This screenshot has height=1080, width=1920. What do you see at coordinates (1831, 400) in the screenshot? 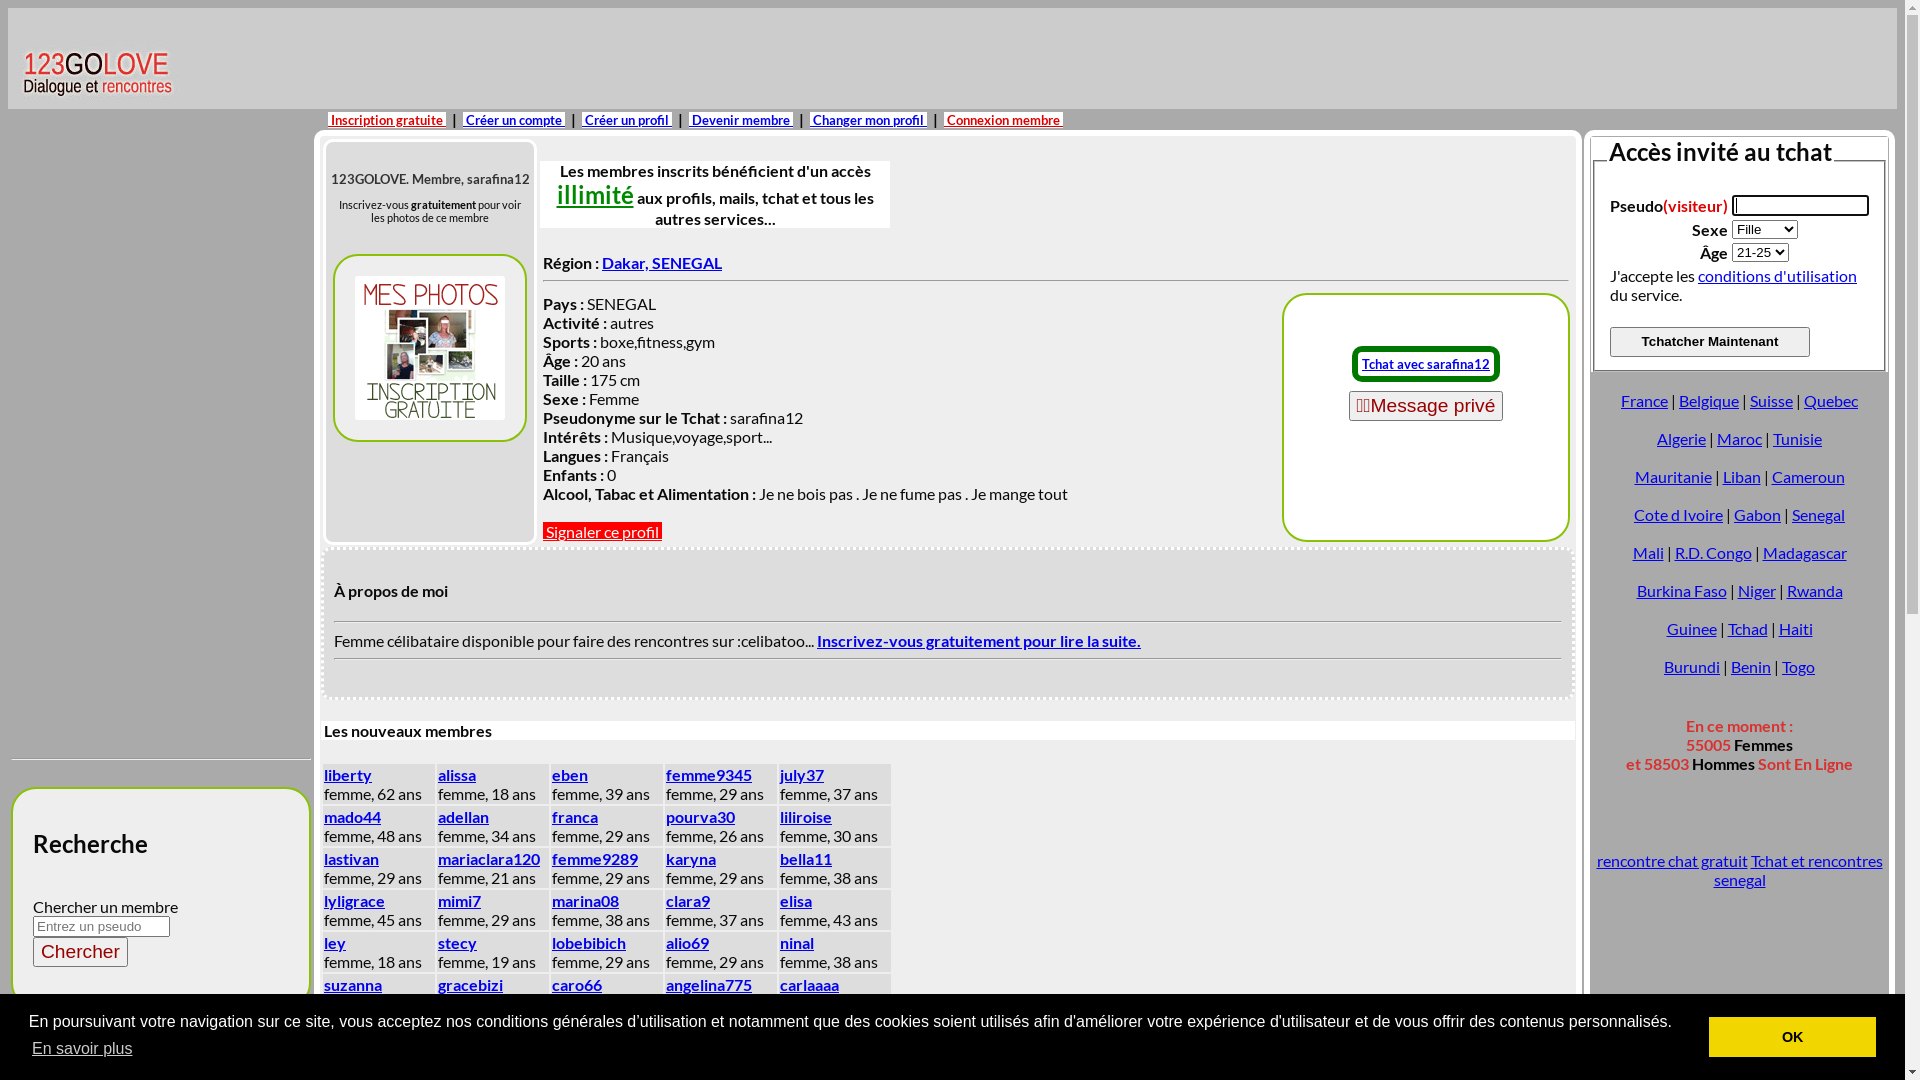
I see `Quebec` at bounding box center [1831, 400].